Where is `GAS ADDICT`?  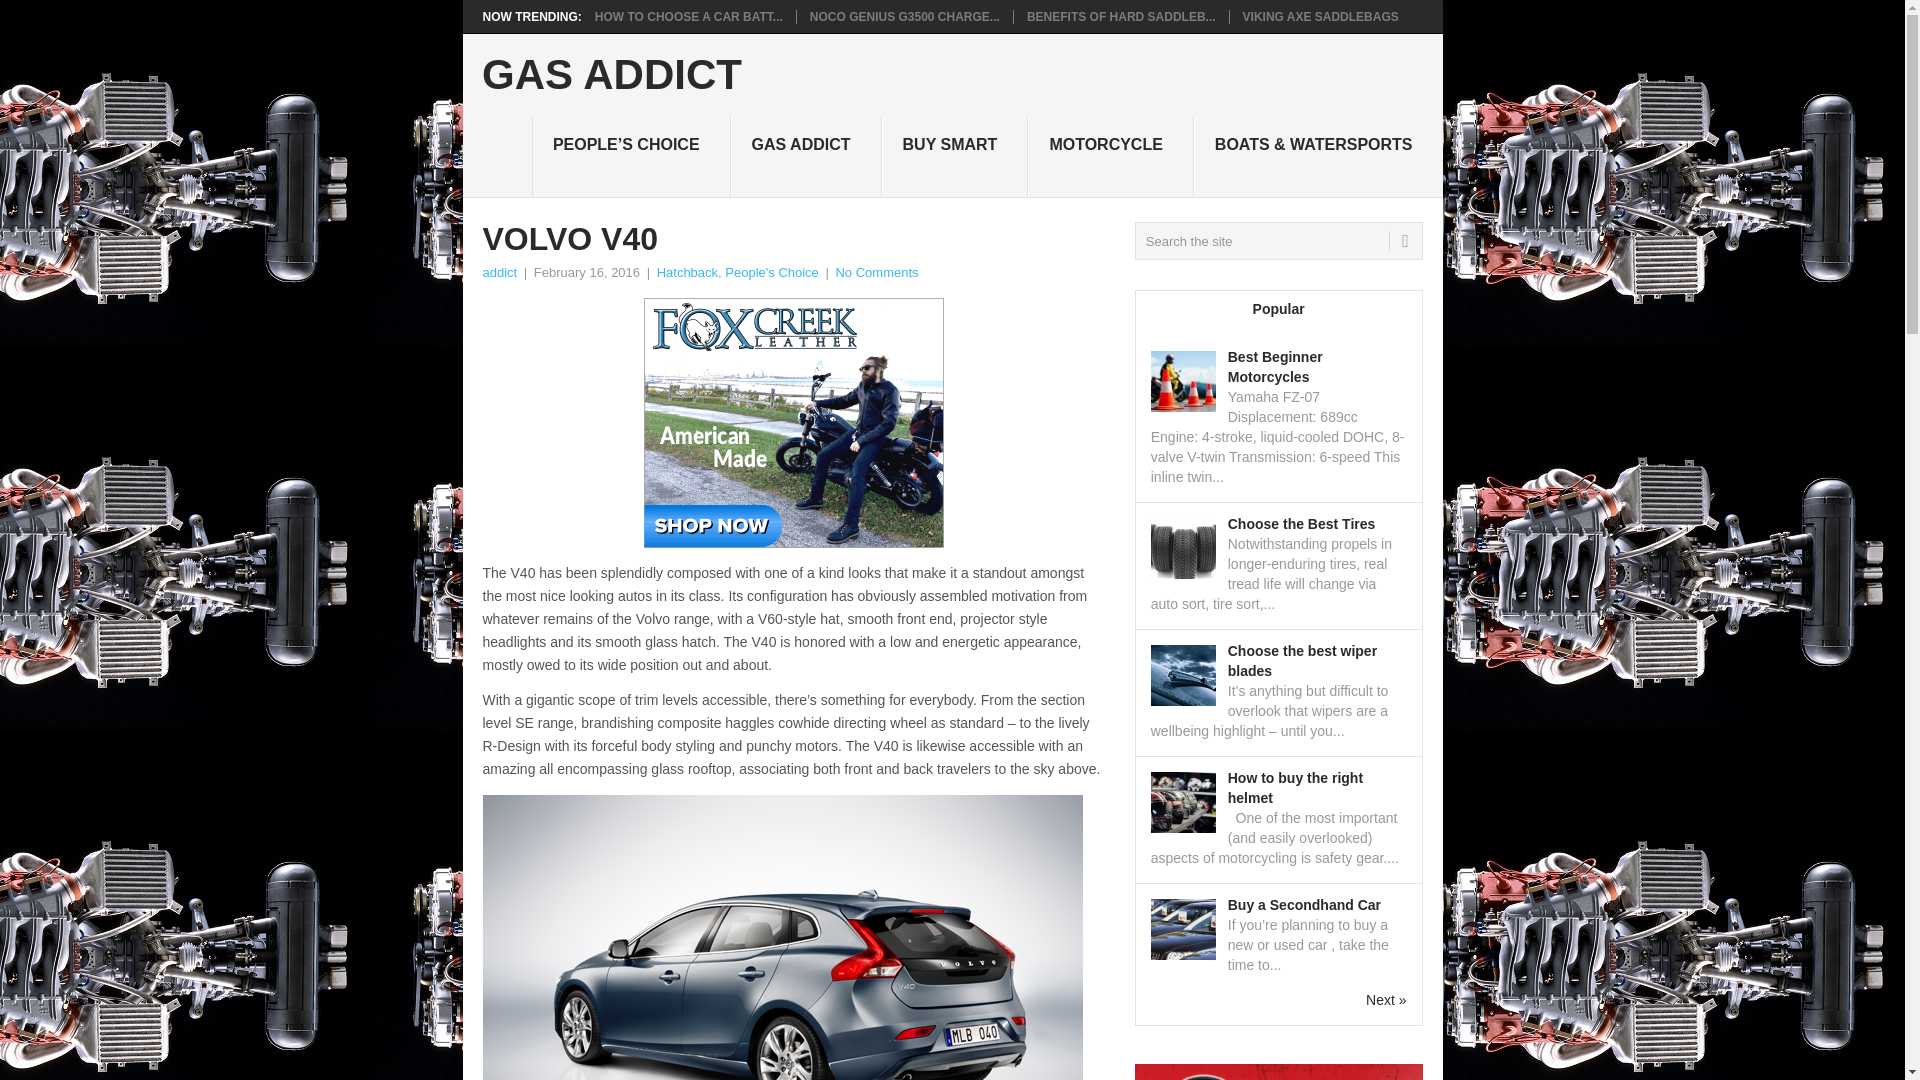 GAS ADDICT is located at coordinates (806, 156).